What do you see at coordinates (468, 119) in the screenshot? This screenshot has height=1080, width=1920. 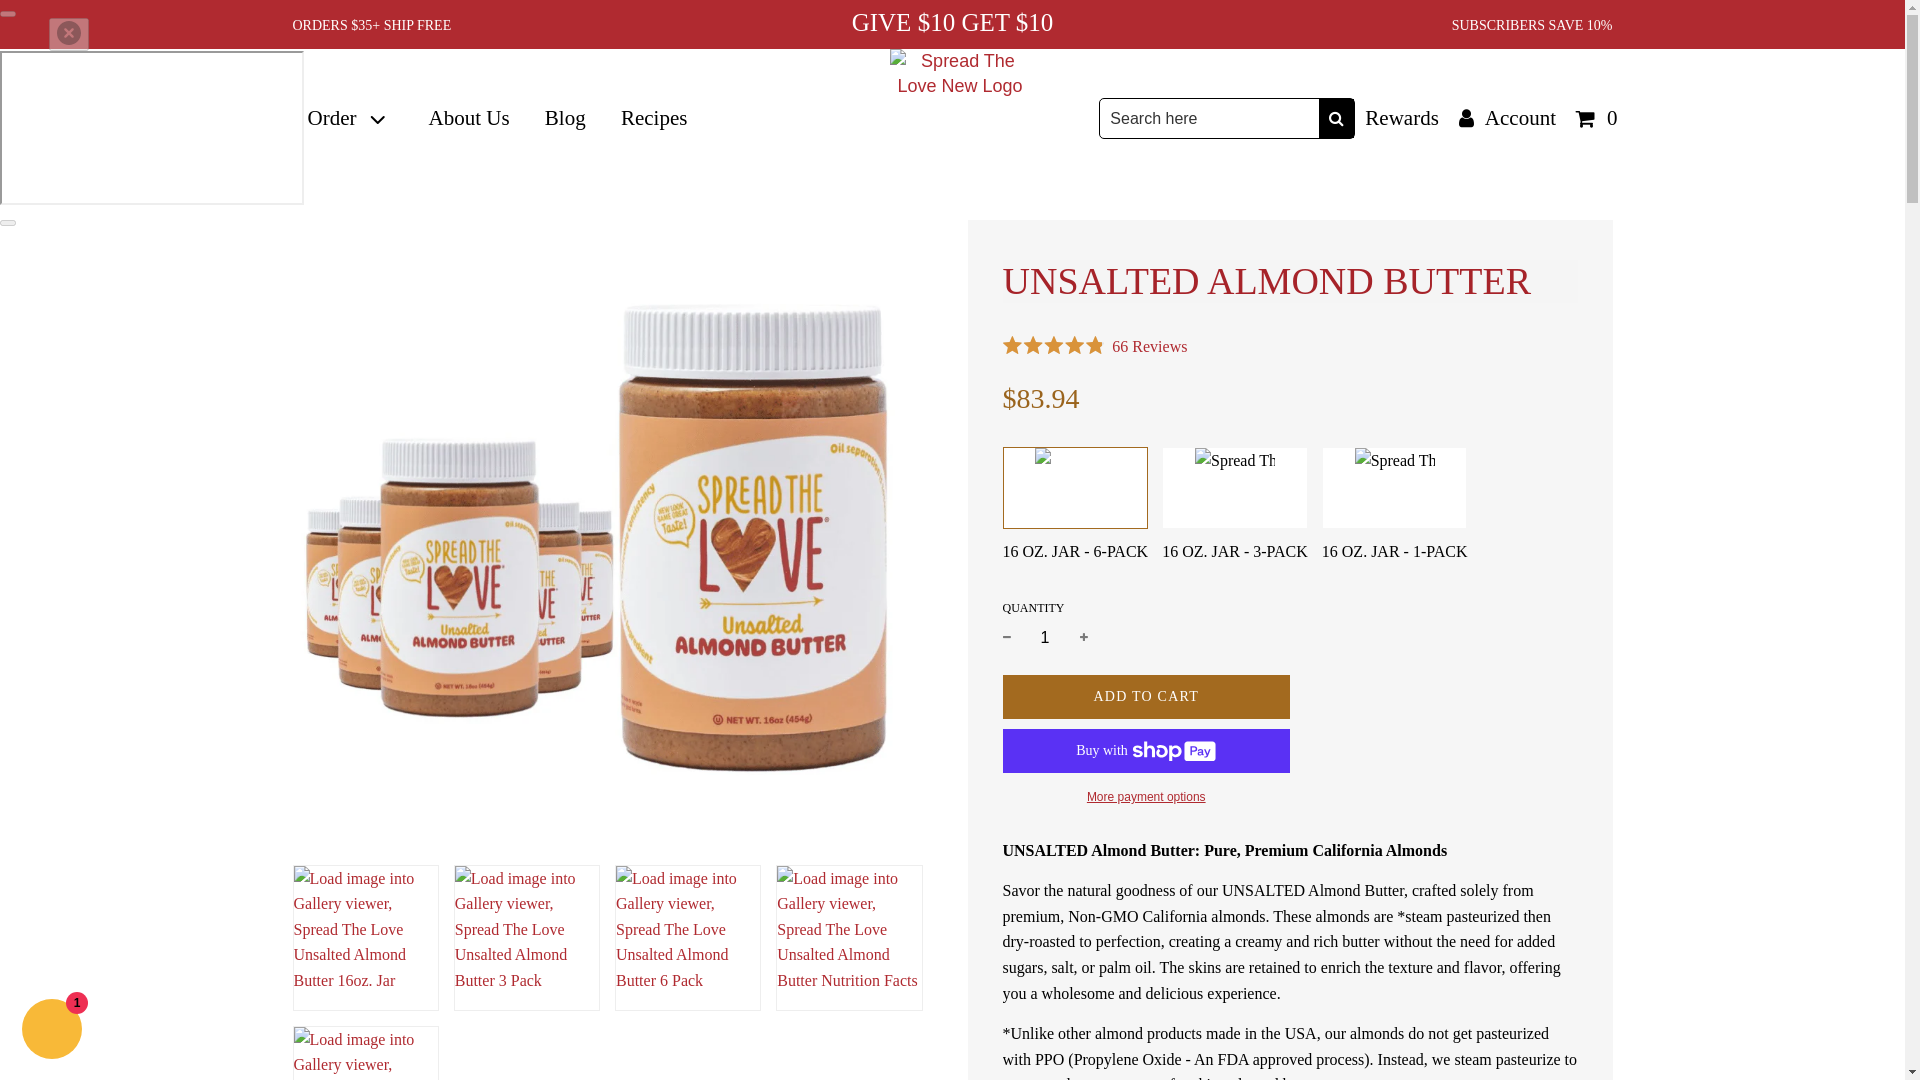 I see `About Us` at bounding box center [468, 119].